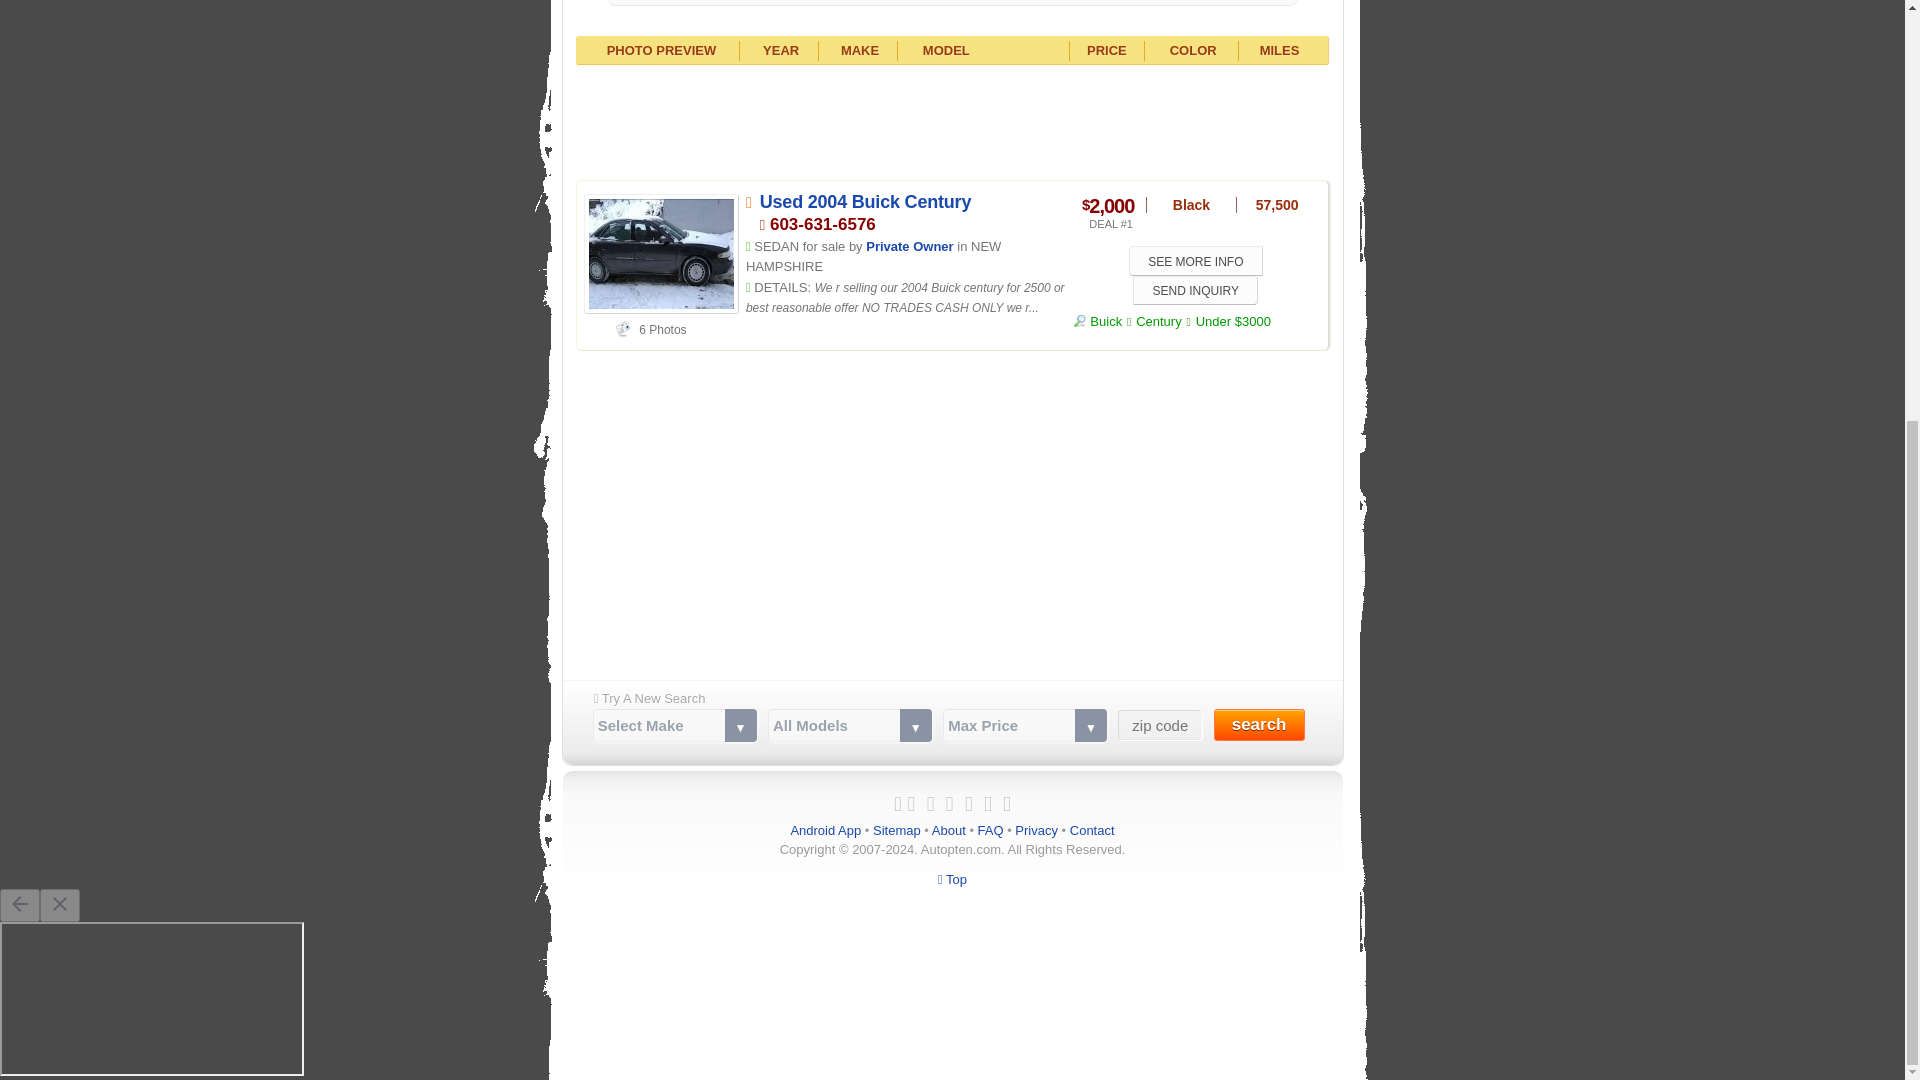  What do you see at coordinates (1097, 322) in the screenshot?
I see `Browse all Buick cars listed` at bounding box center [1097, 322].